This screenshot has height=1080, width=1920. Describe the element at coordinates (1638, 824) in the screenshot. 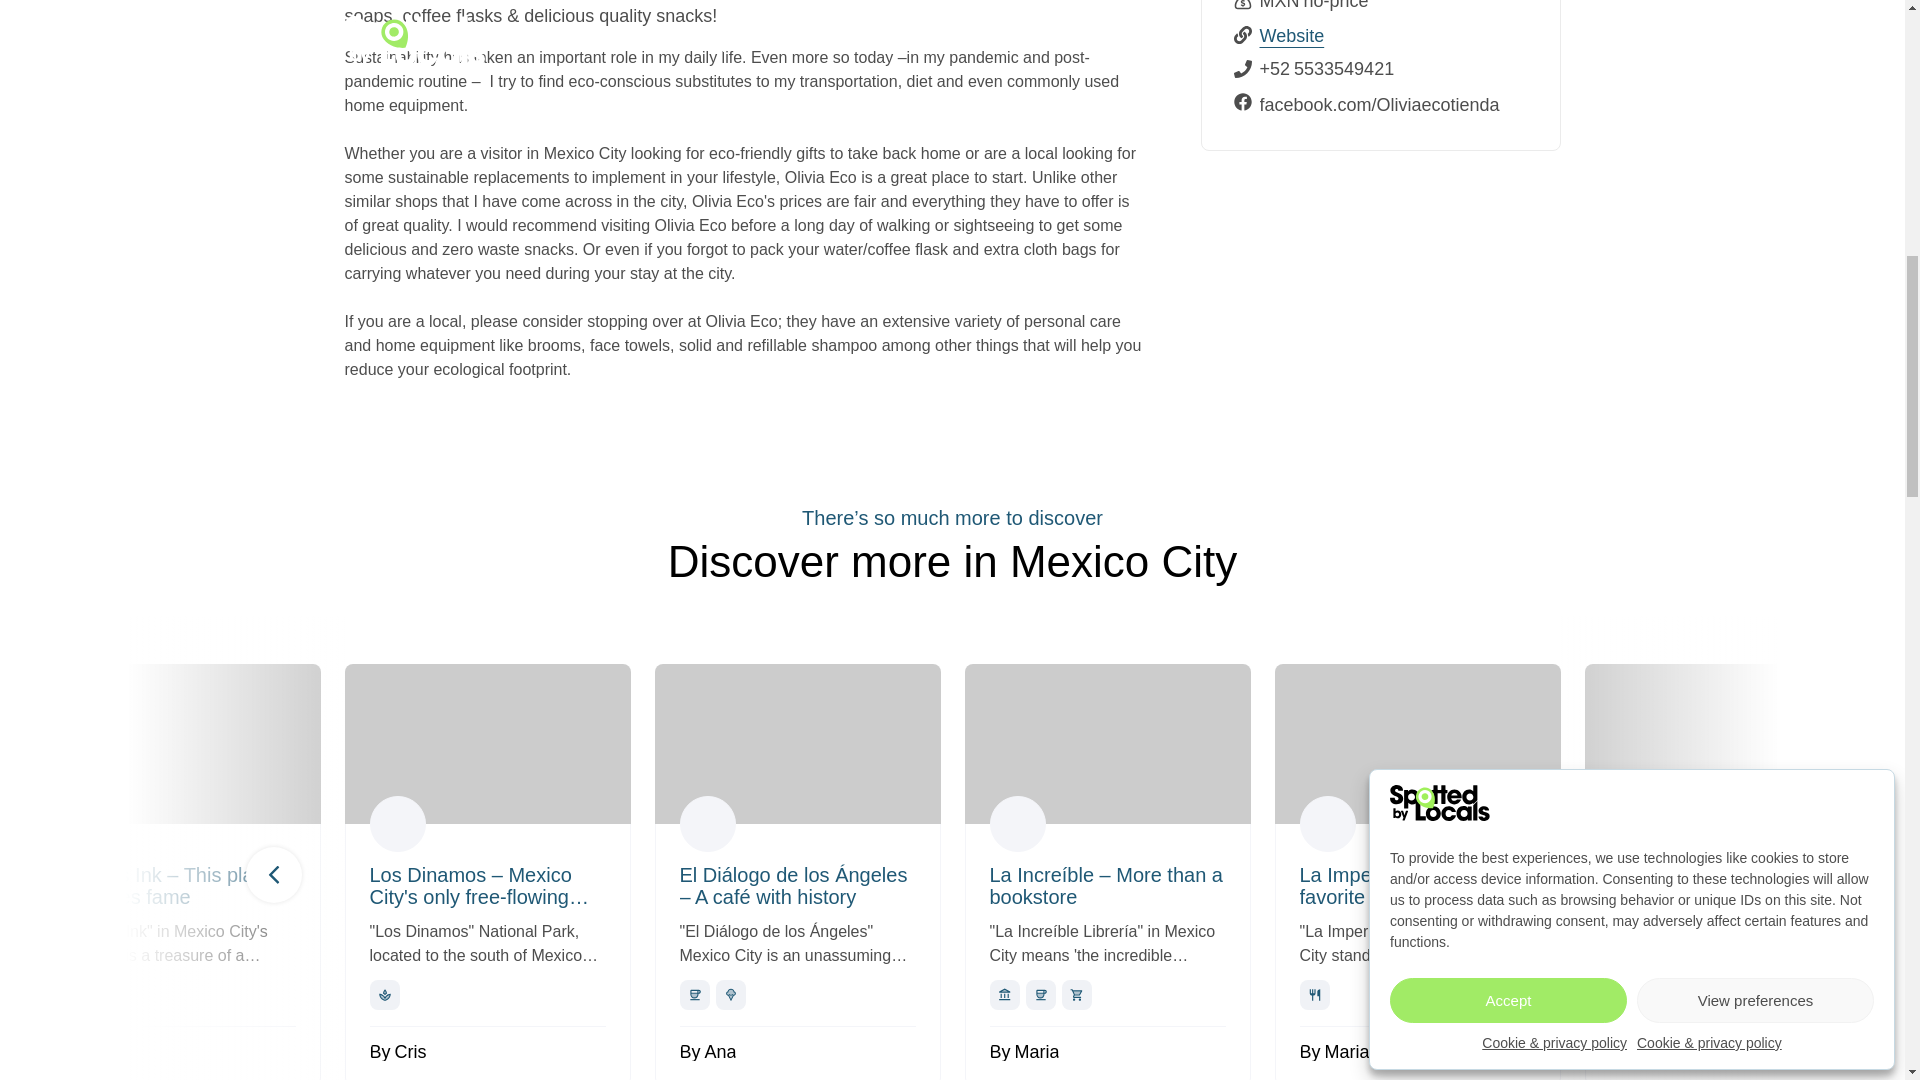

I see `crisguasch` at that location.